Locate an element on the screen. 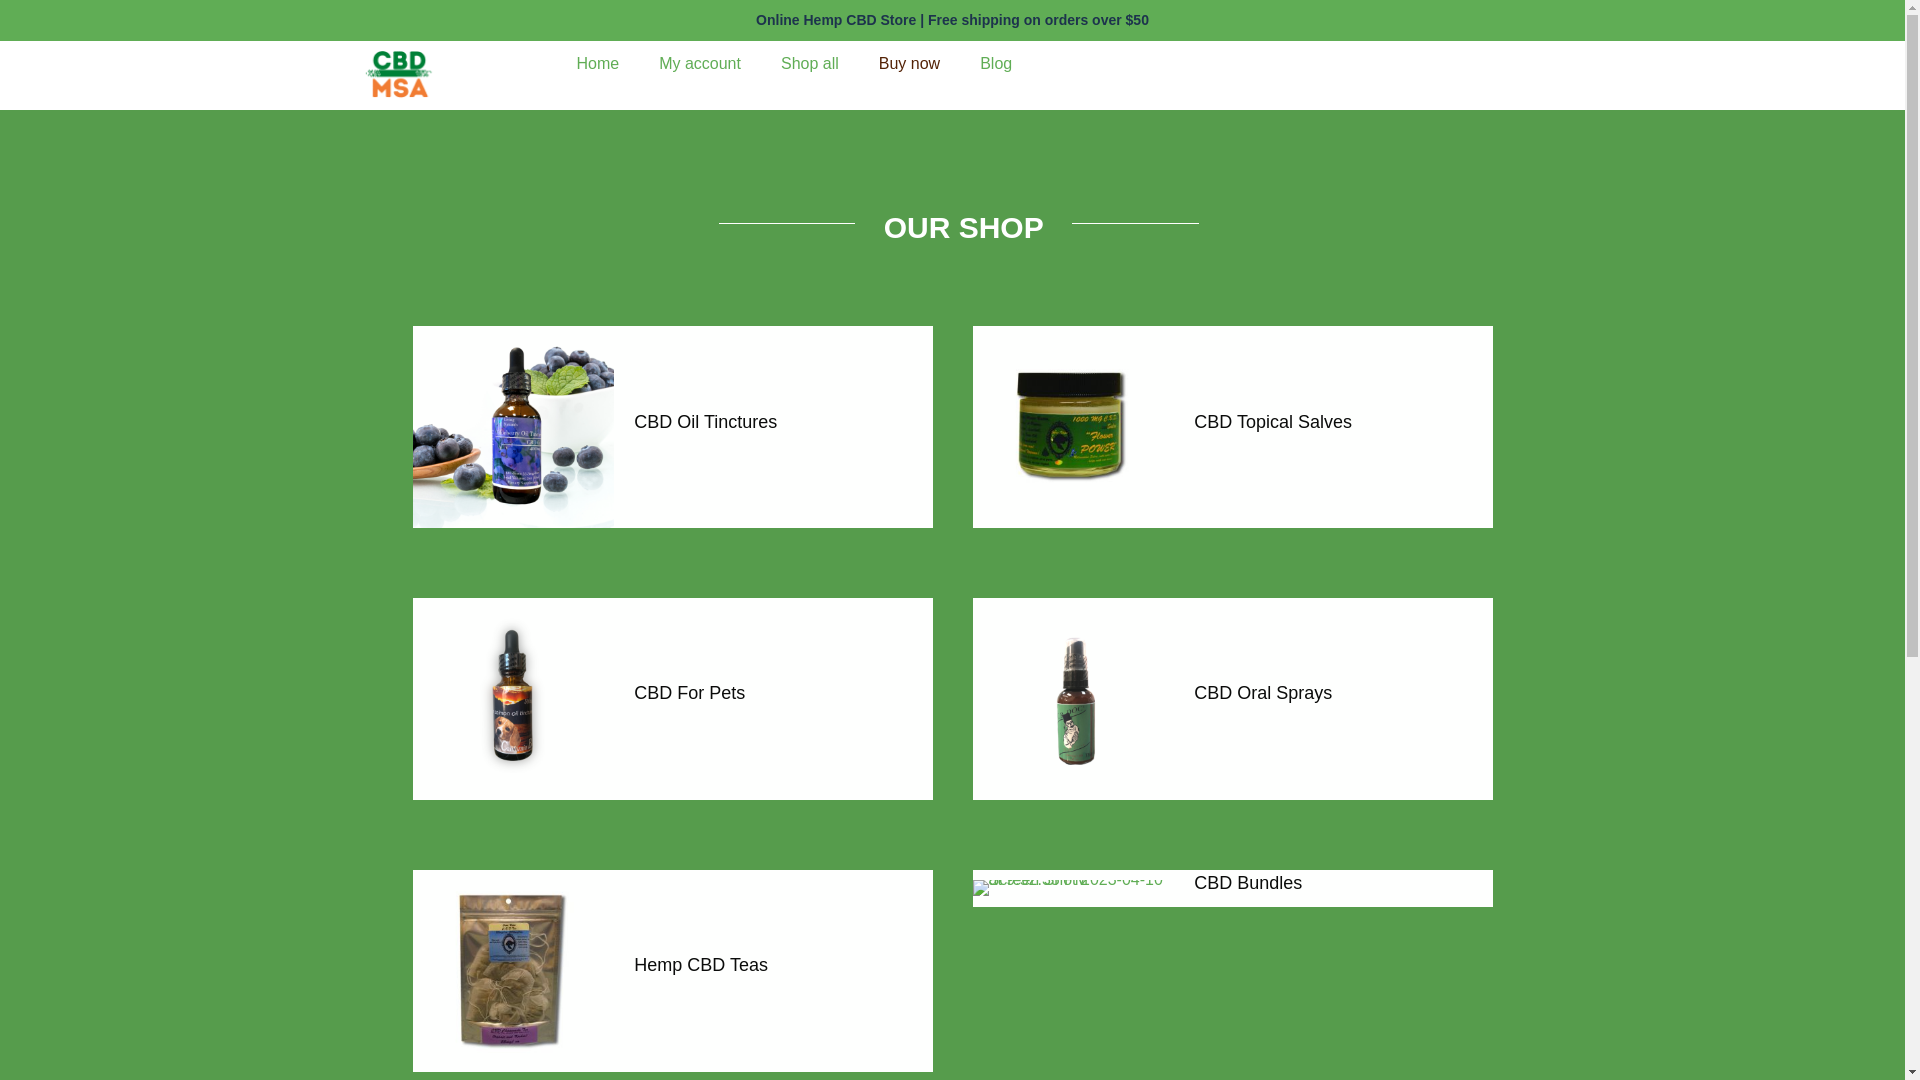 The width and height of the screenshot is (1920, 1080). 1000mg oral spray chocolate mint is located at coordinates (1072, 699).